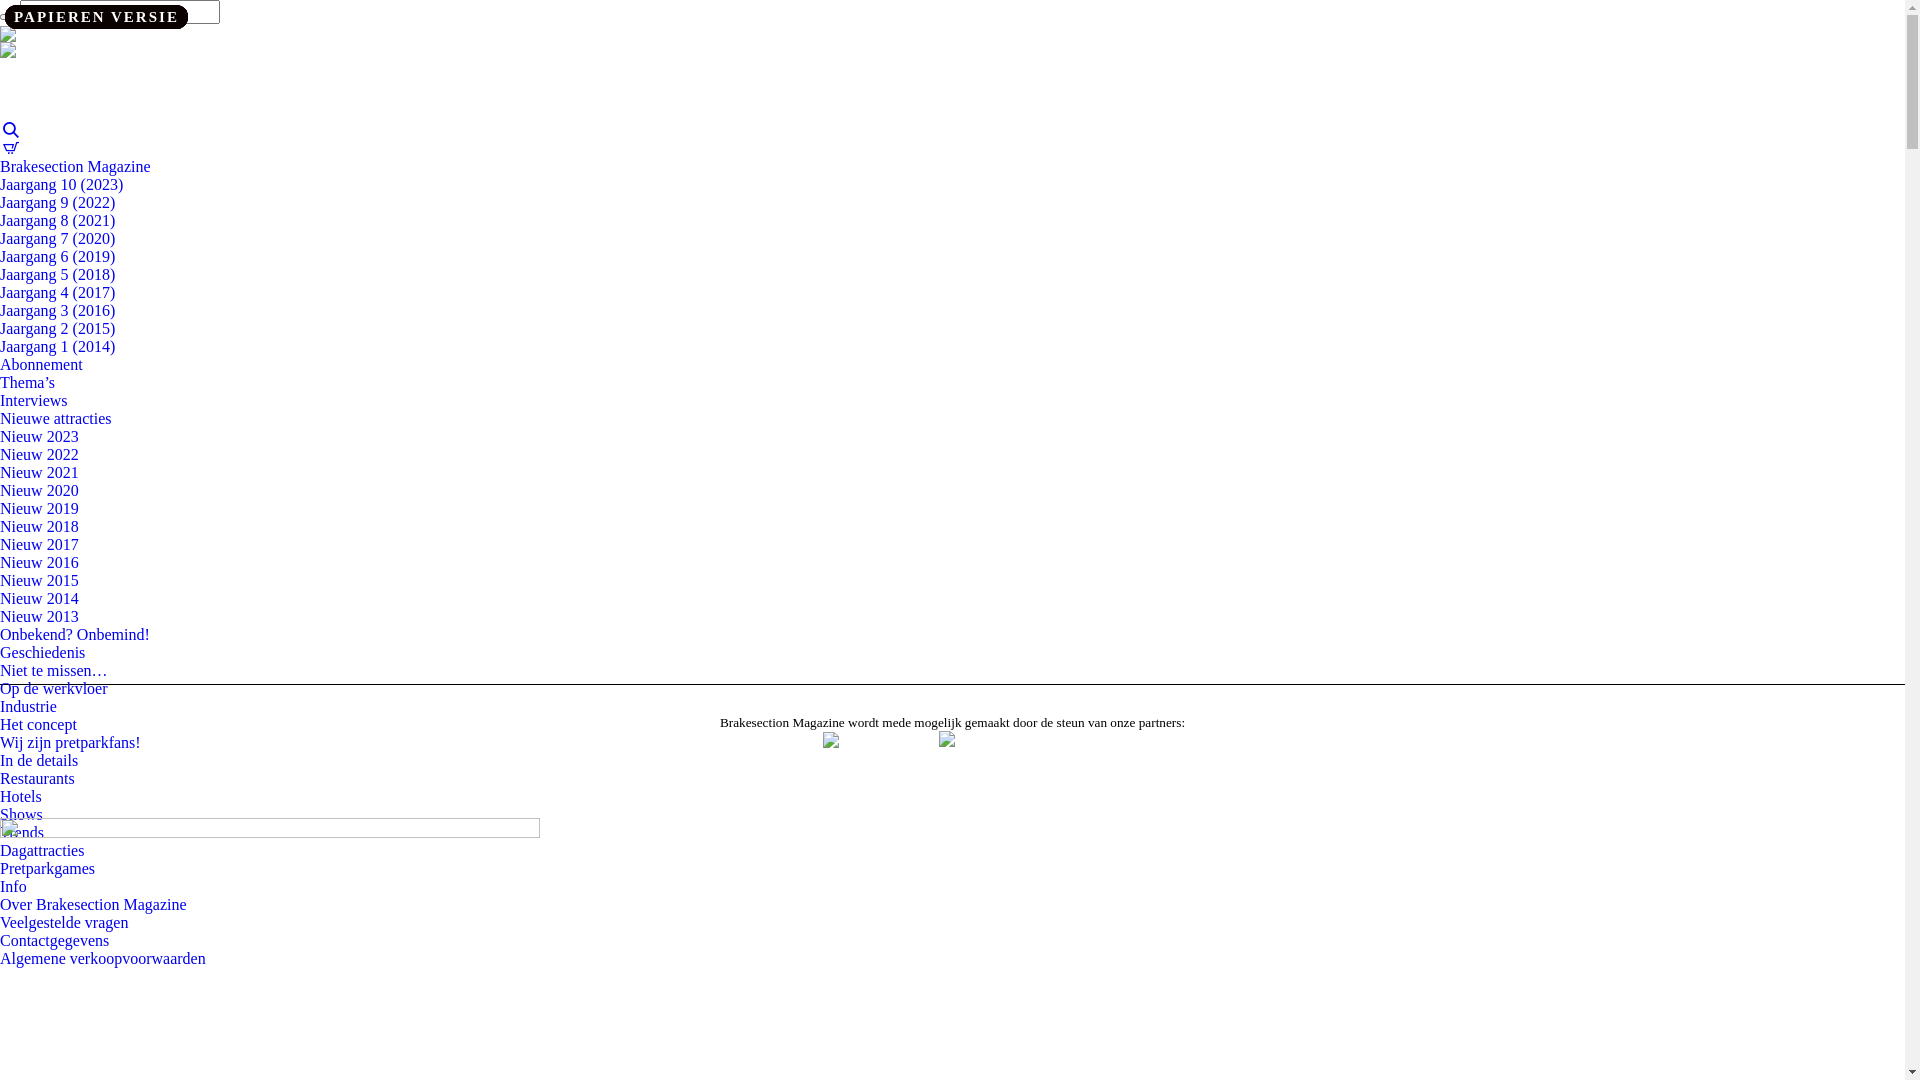 This screenshot has width=1920, height=1080. What do you see at coordinates (58, 256) in the screenshot?
I see `Jaargang 6 (2019)` at bounding box center [58, 256].